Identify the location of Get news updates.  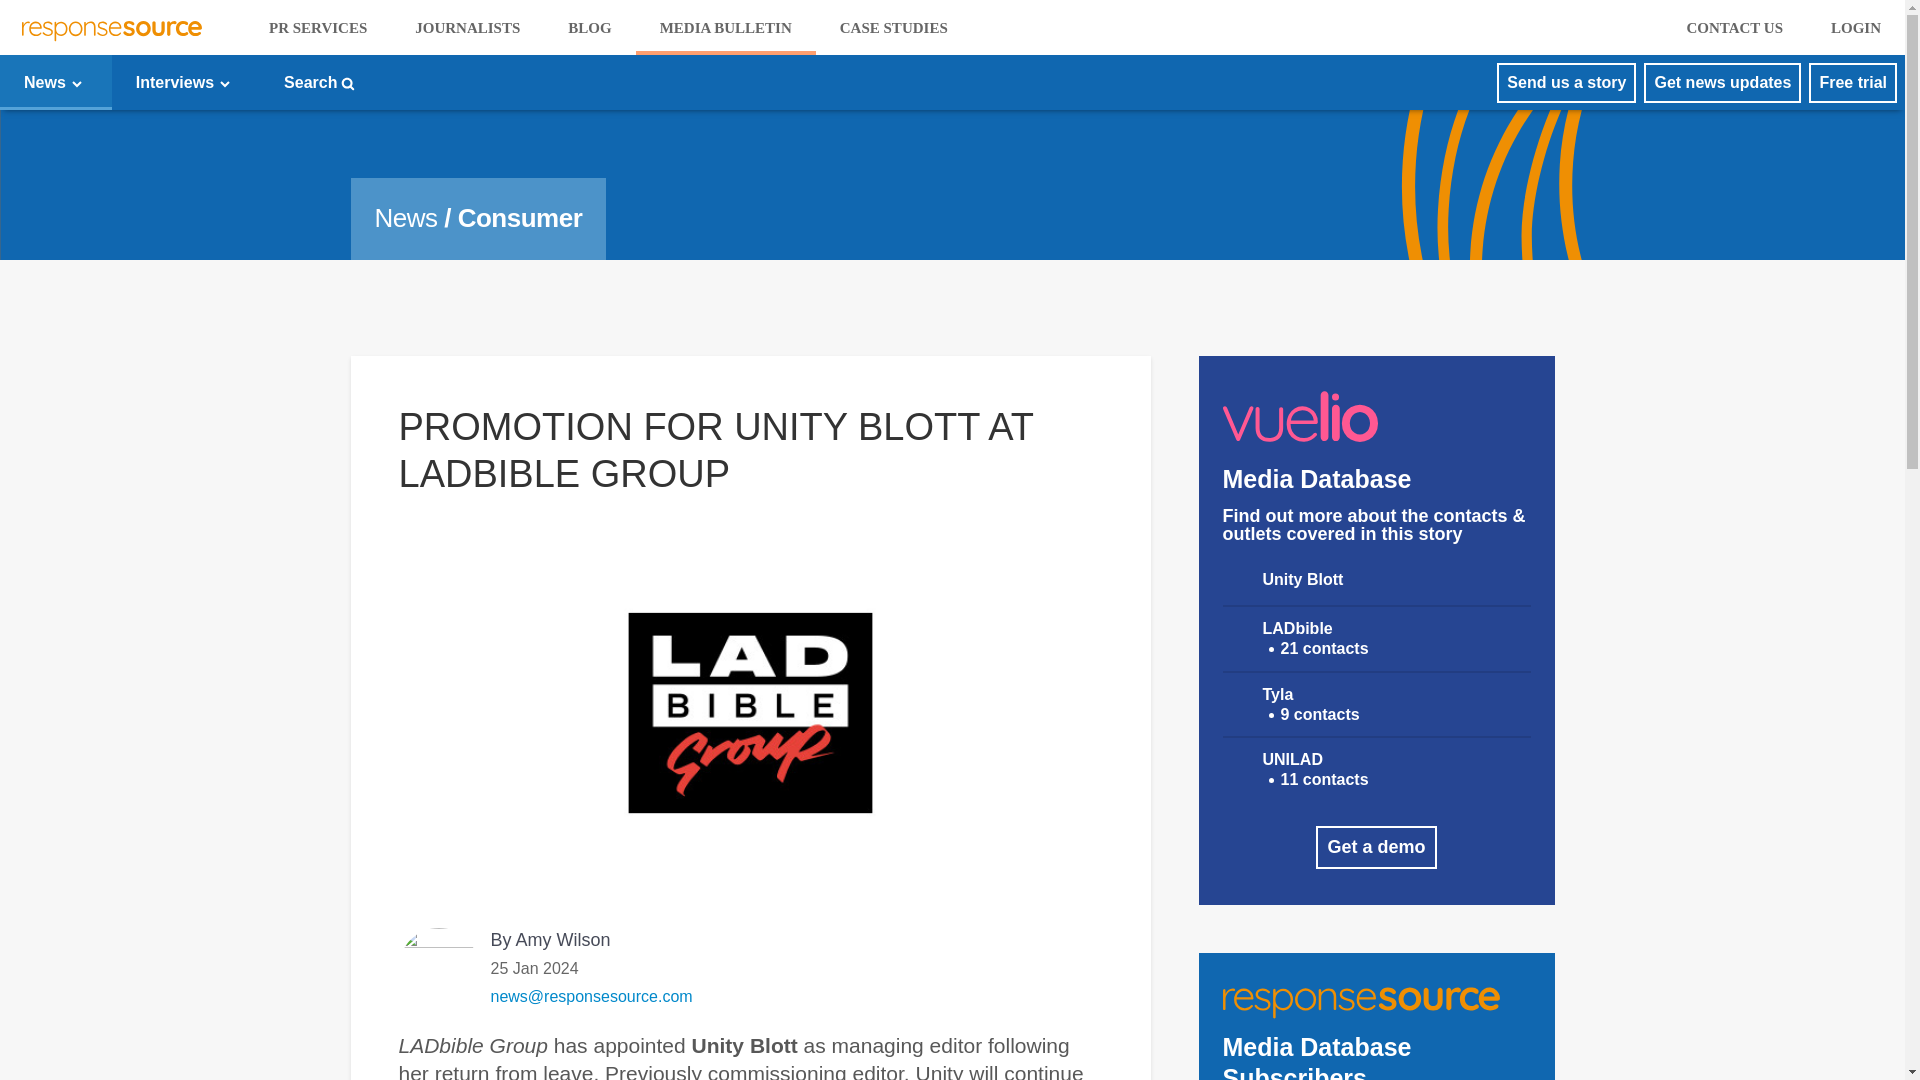
(1722, 82).